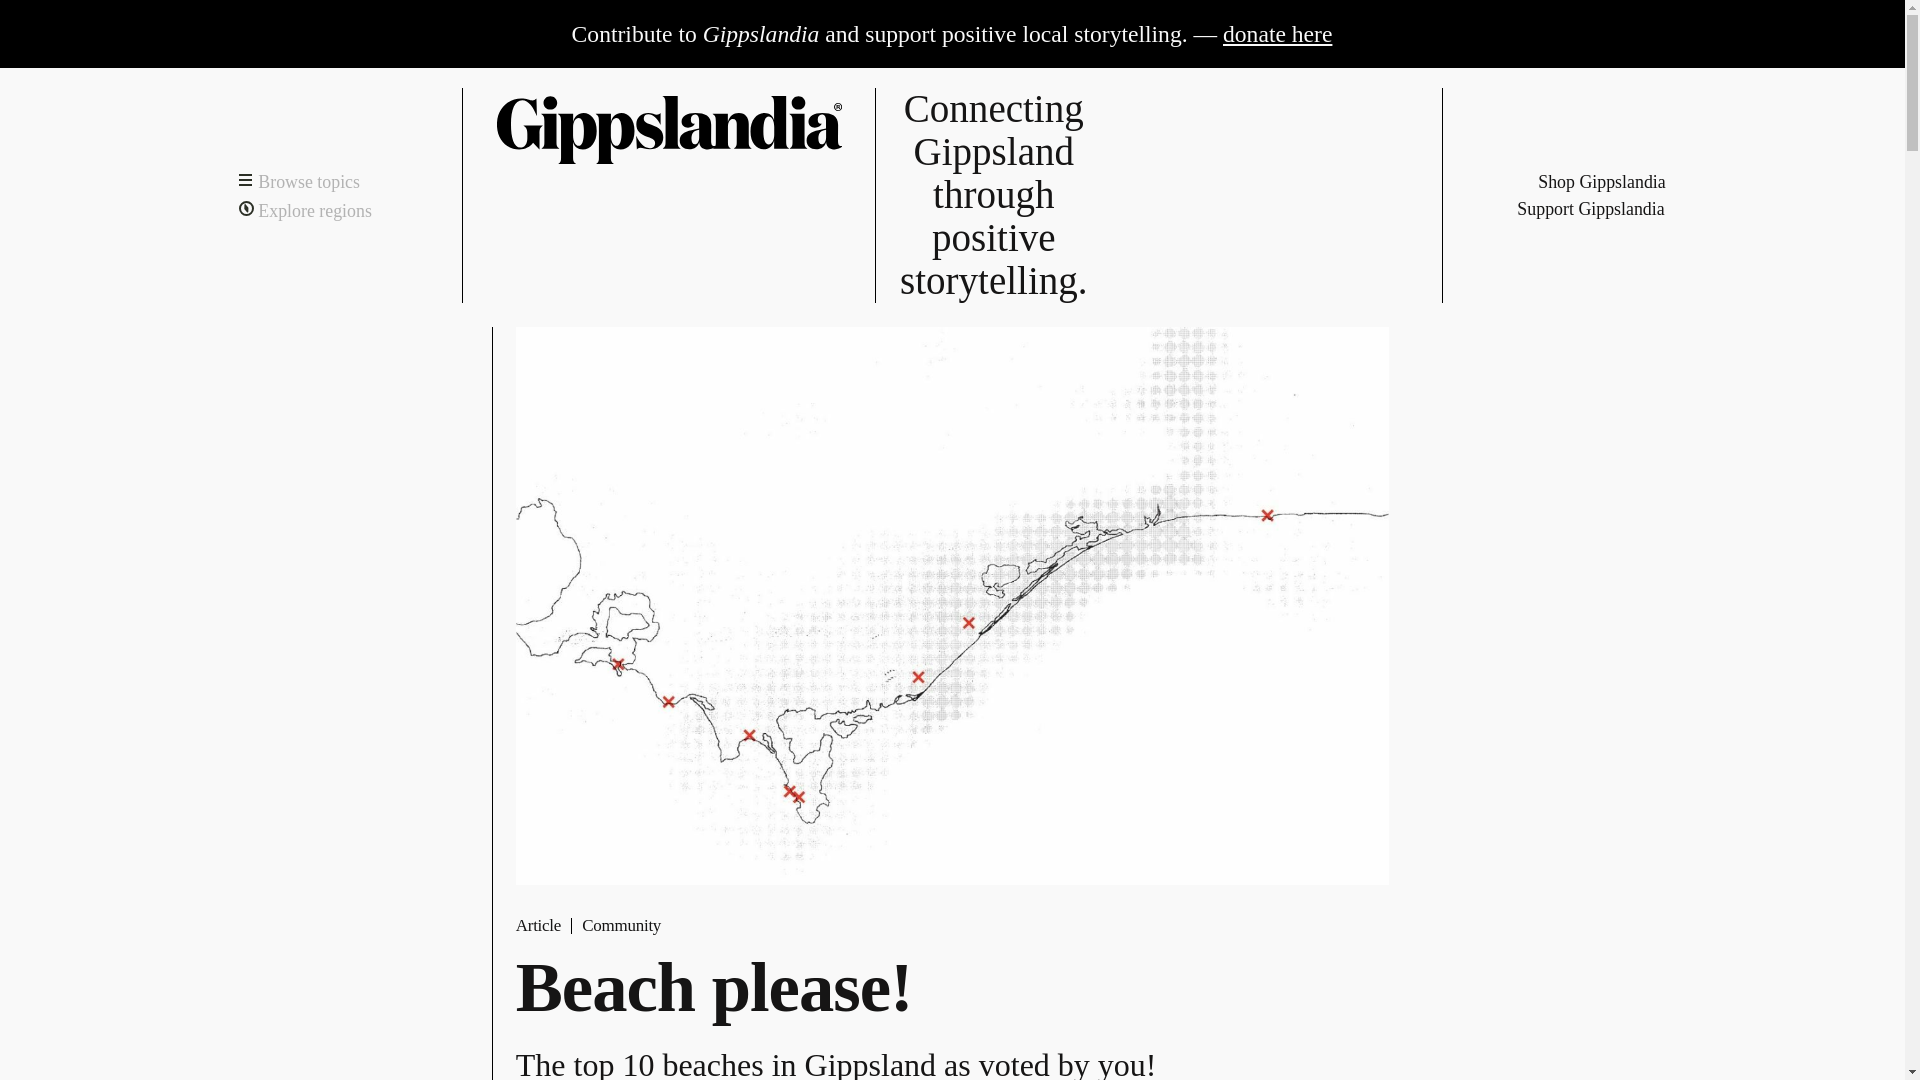 This screenshot has height=1080, width=1920. I want to click on Browse topics, so click(298, 182).